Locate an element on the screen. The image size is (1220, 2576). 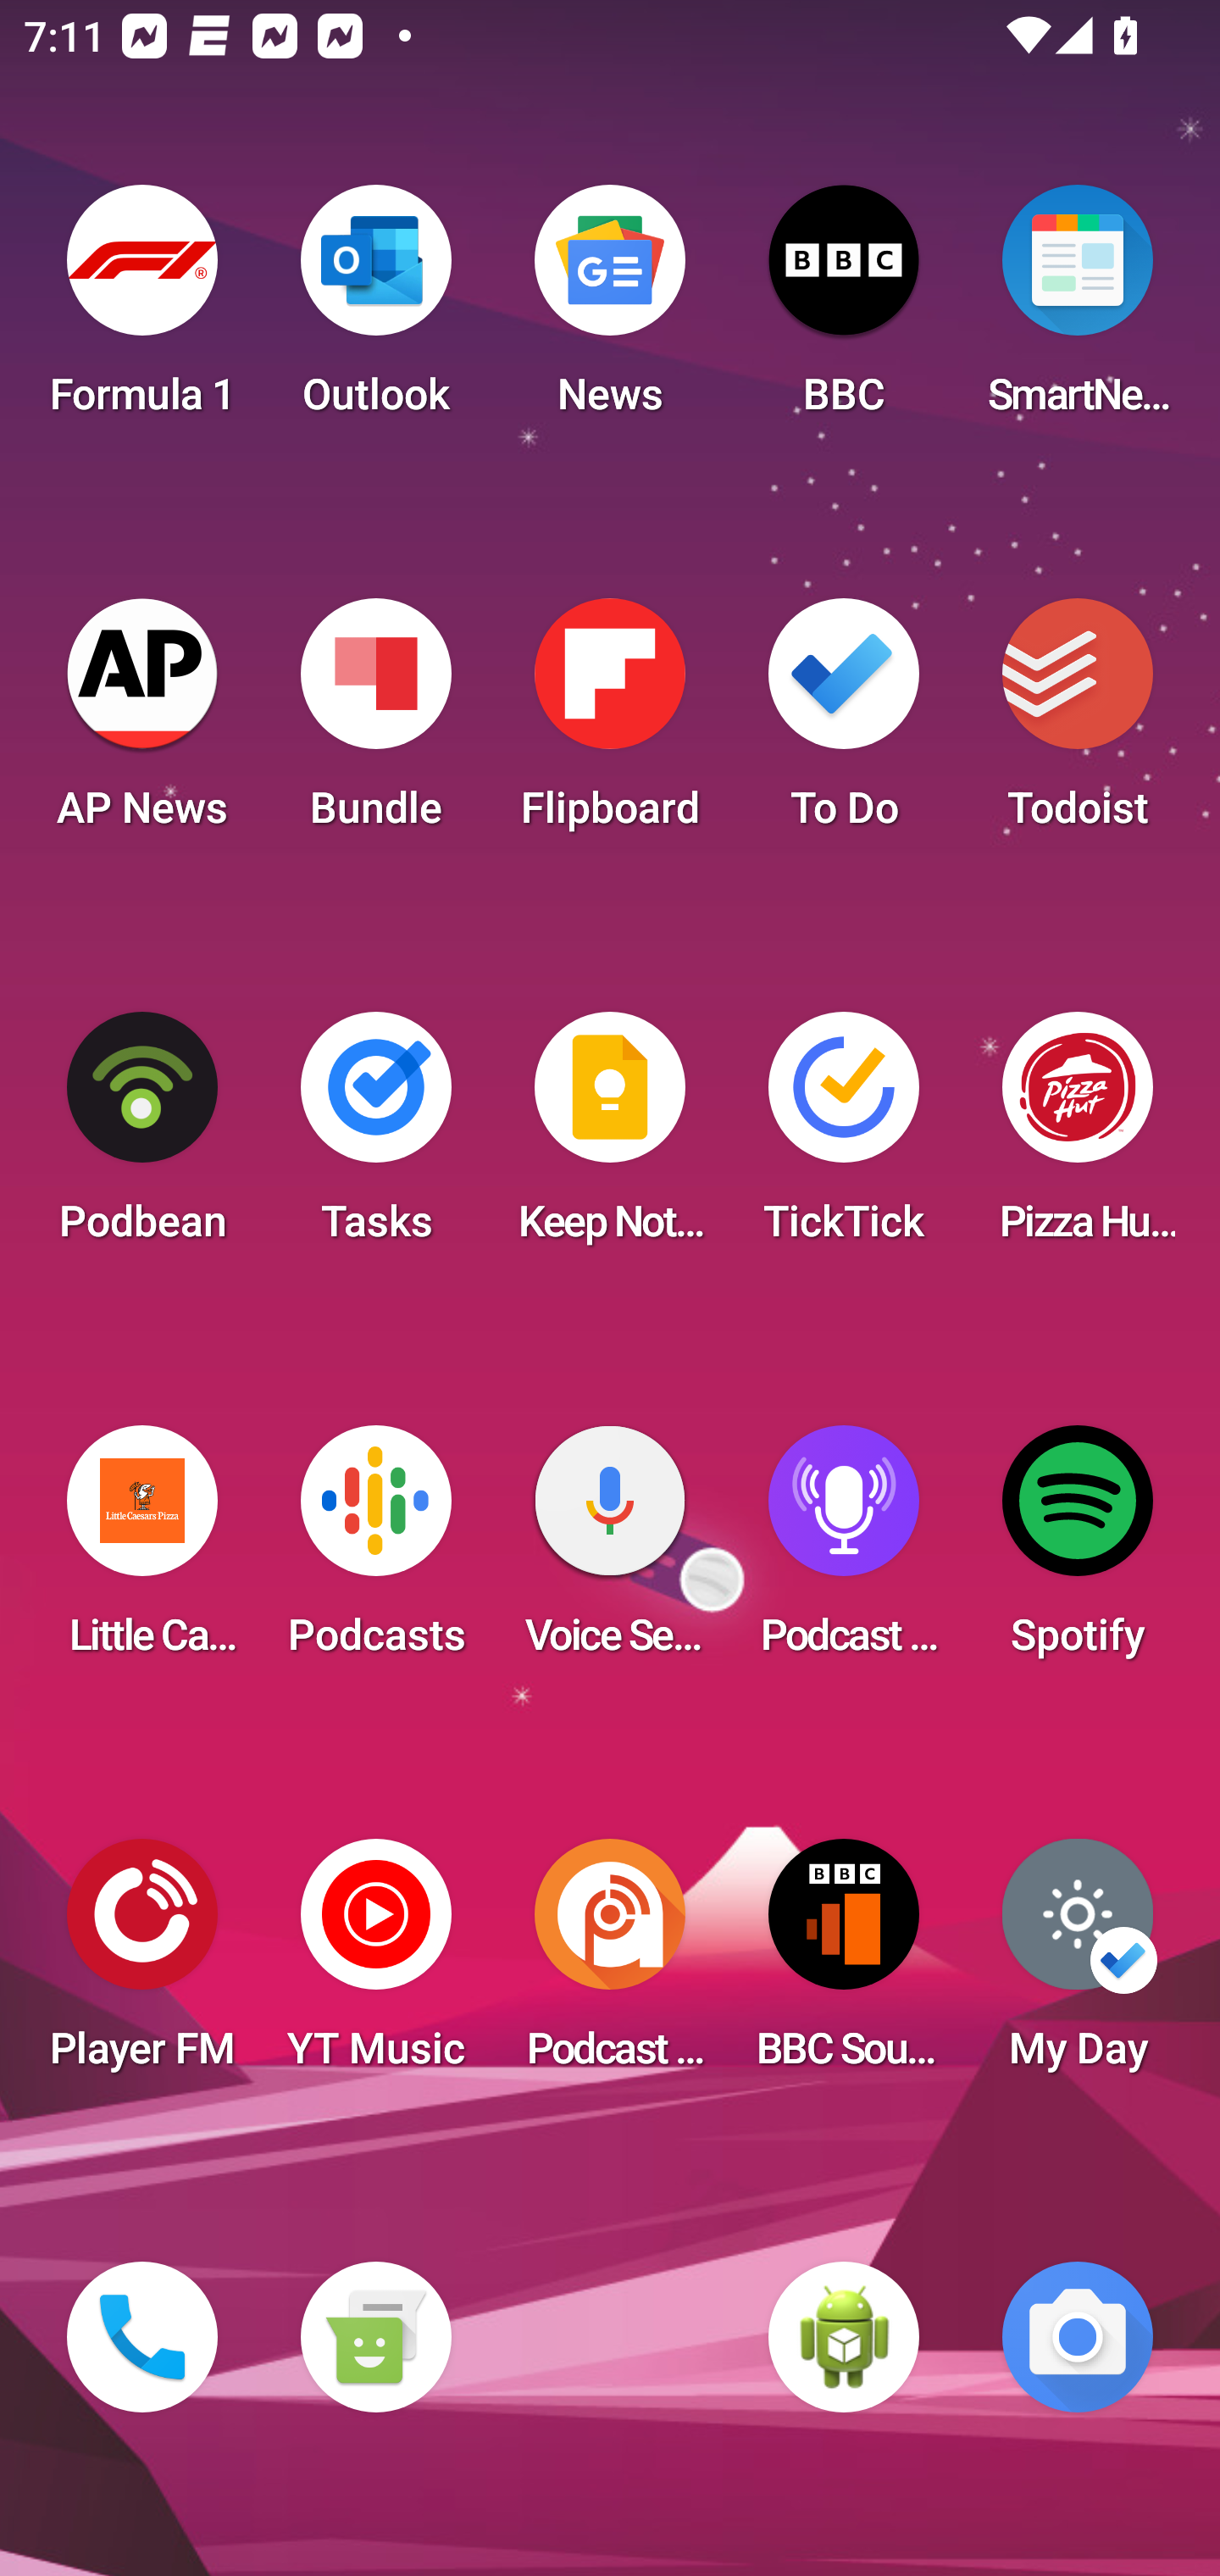
To Do is located at coordinates (844, 724).